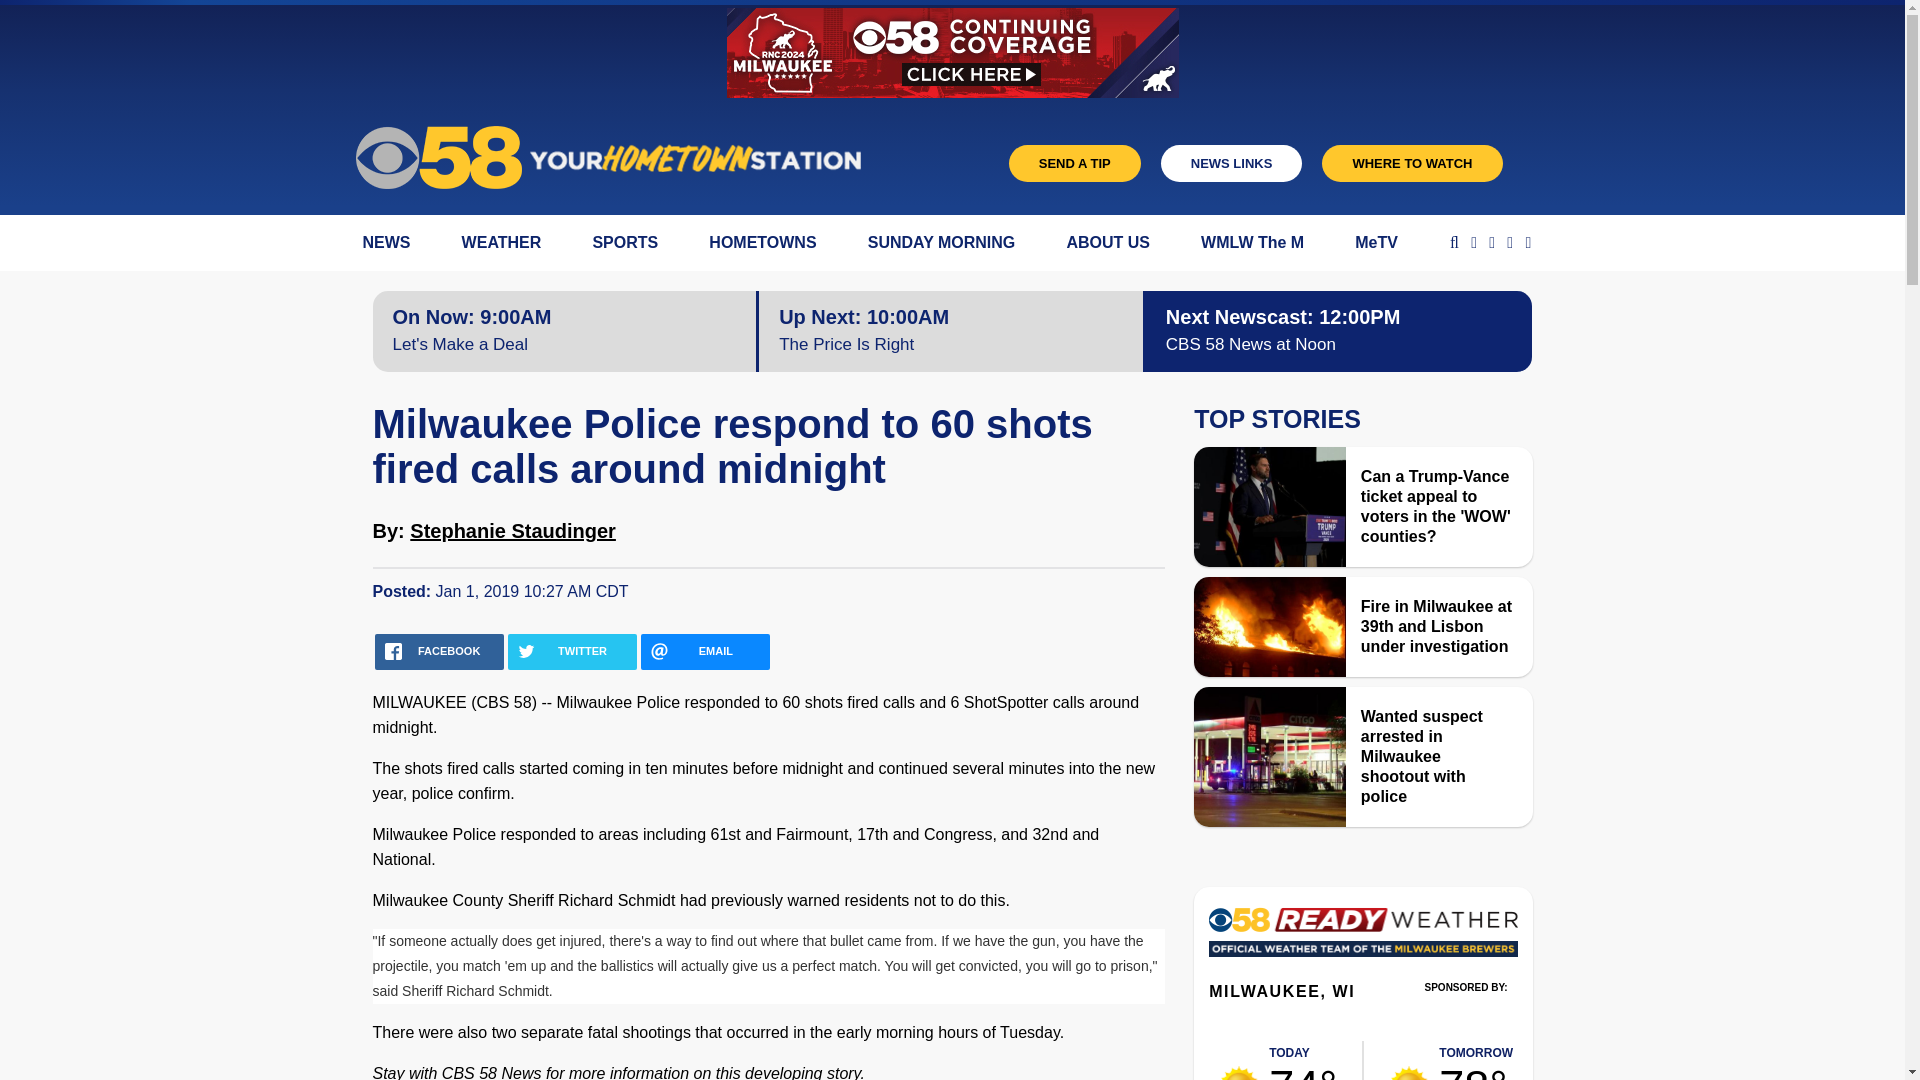 Image resolution: width=1920 pixels, height=1080 pixels. I want to click on weather, so click(1239, 1072).